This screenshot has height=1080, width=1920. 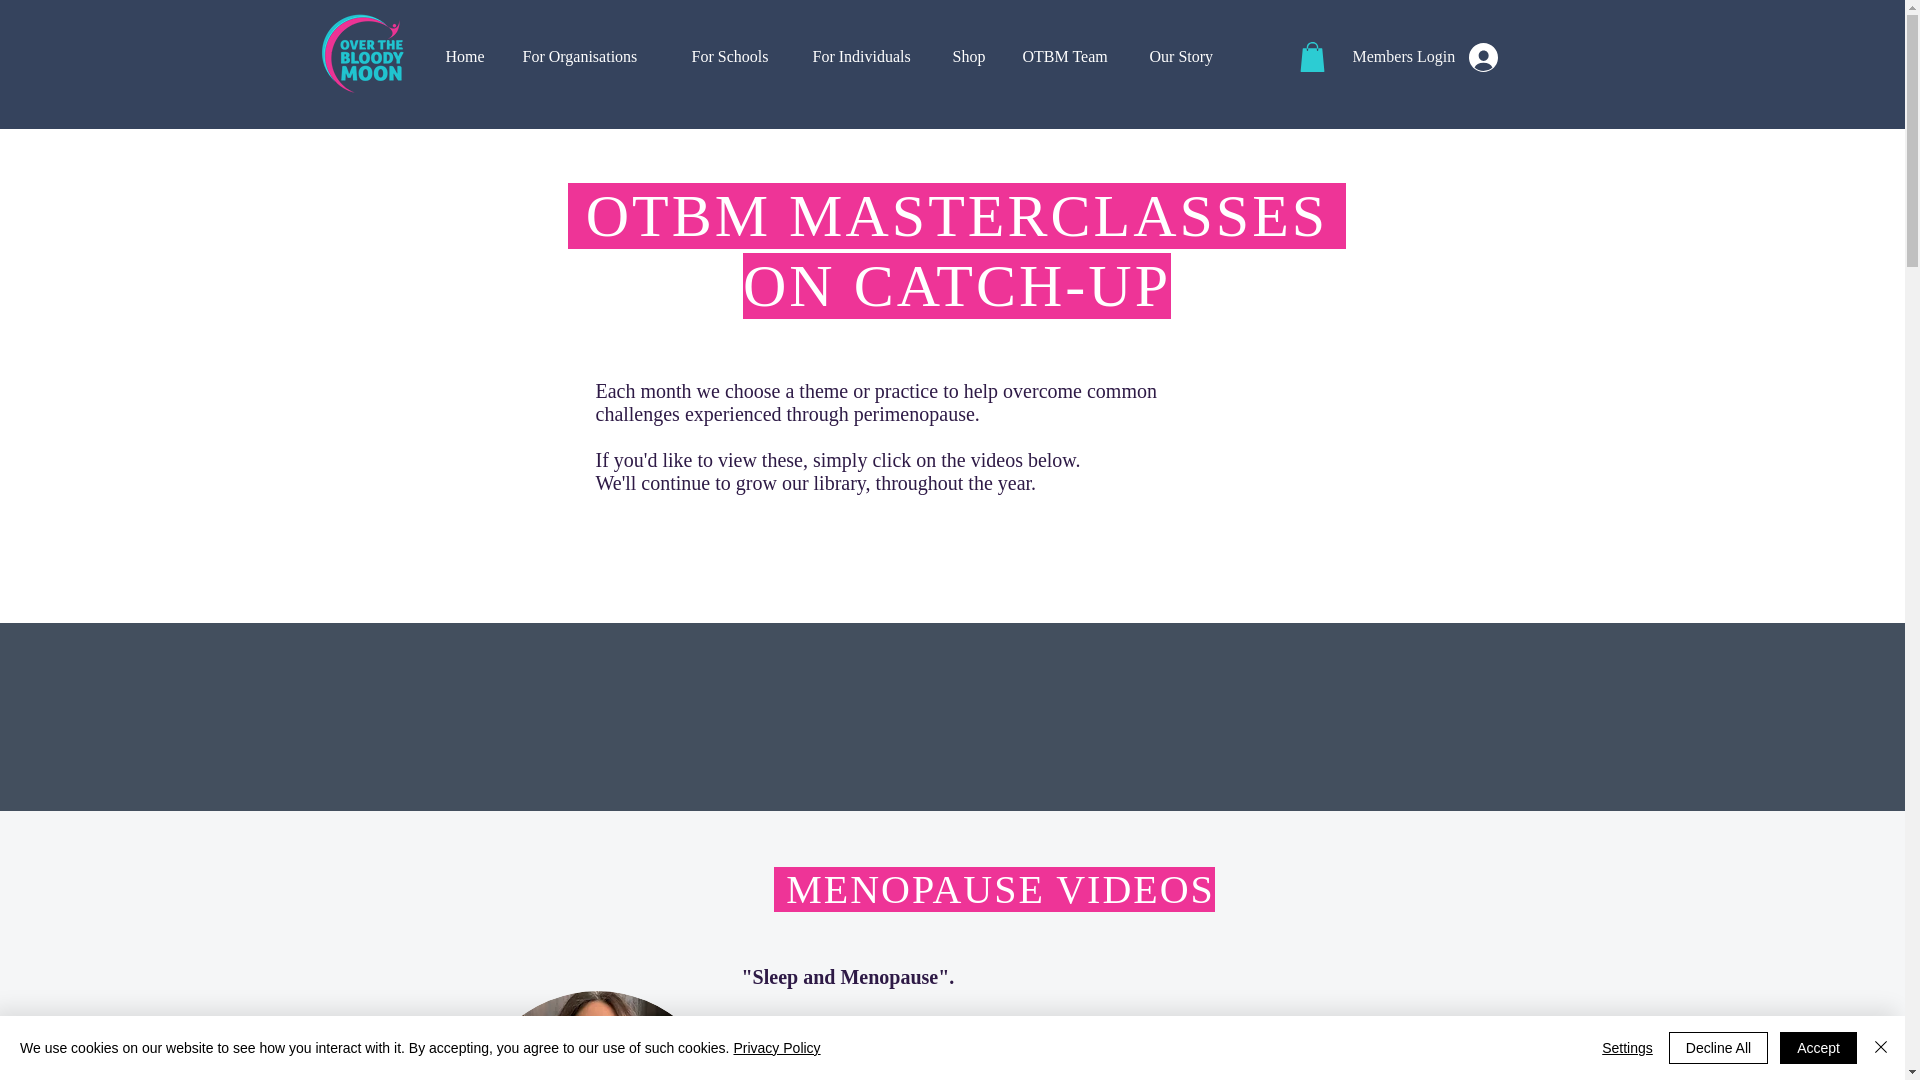 I want to click on Home, so click(x=468, y=57).